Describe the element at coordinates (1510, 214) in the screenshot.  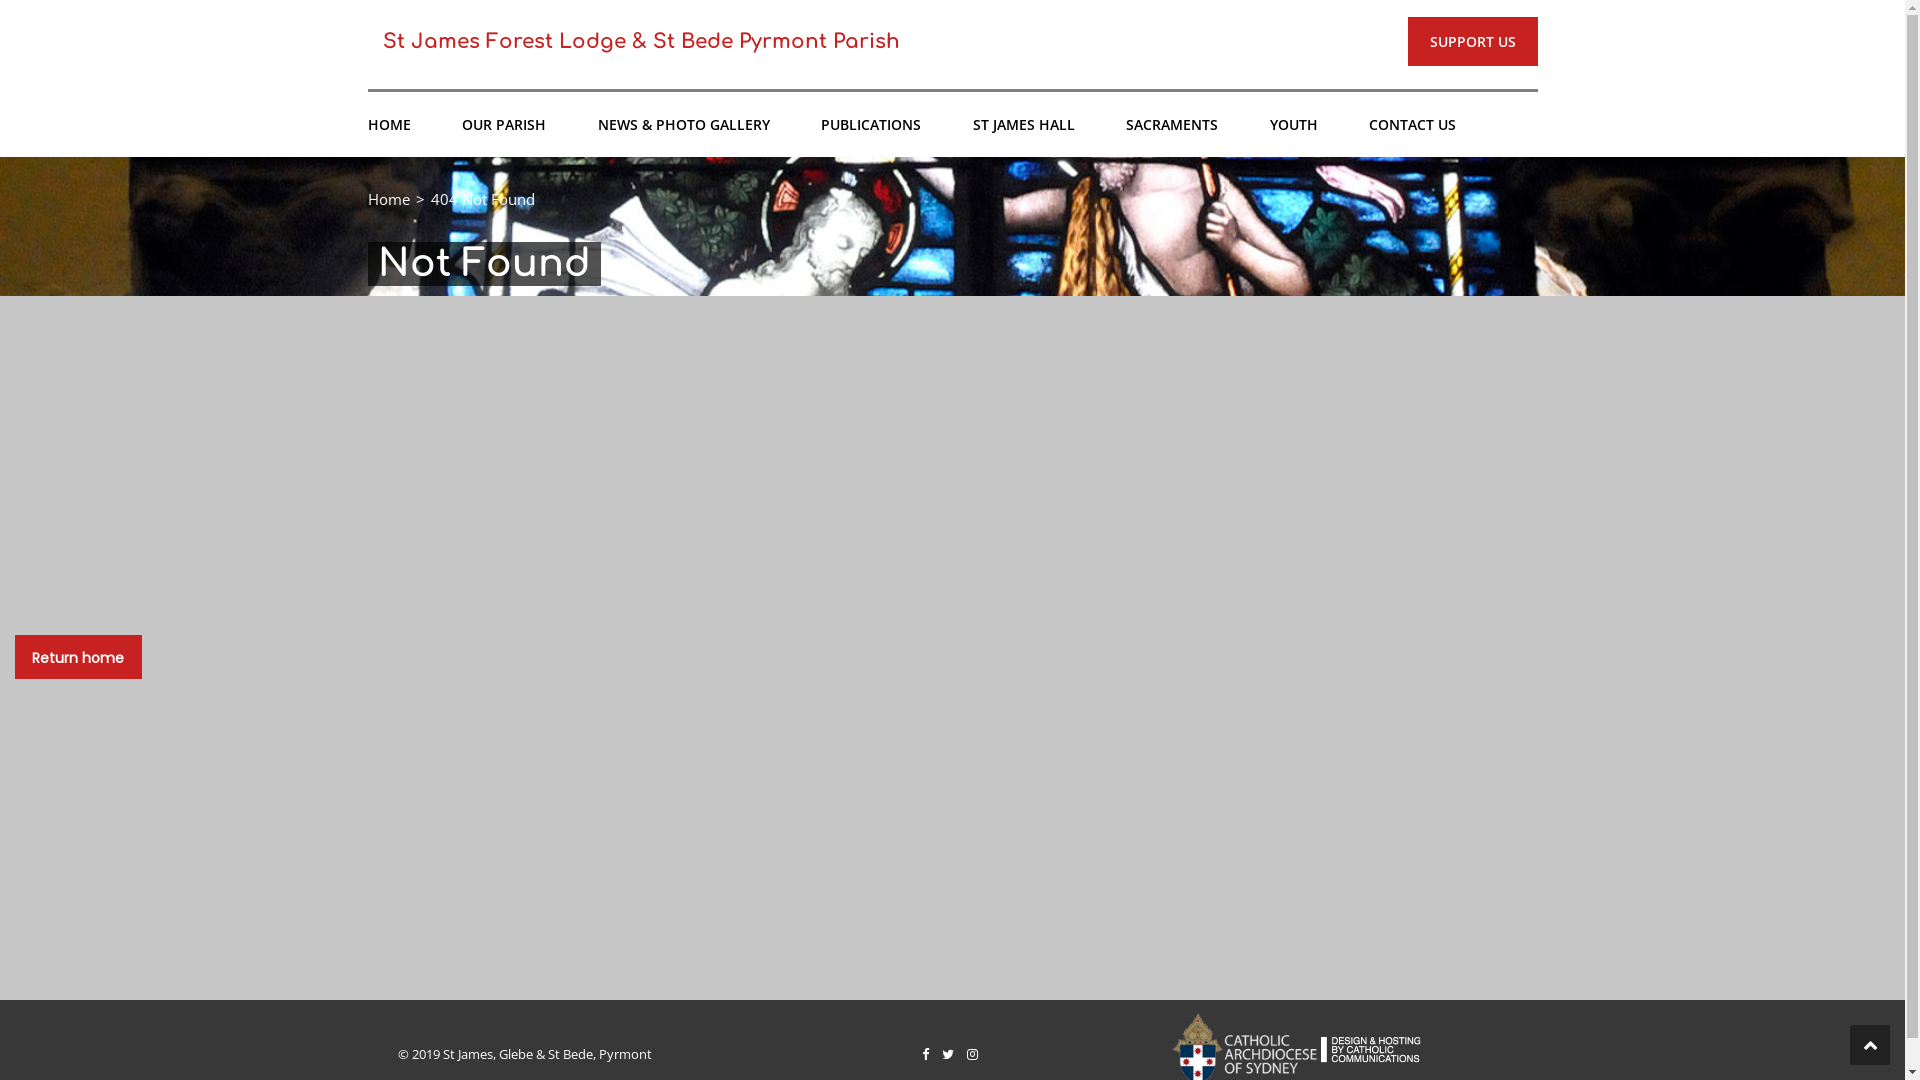
I see `Search` at that location.